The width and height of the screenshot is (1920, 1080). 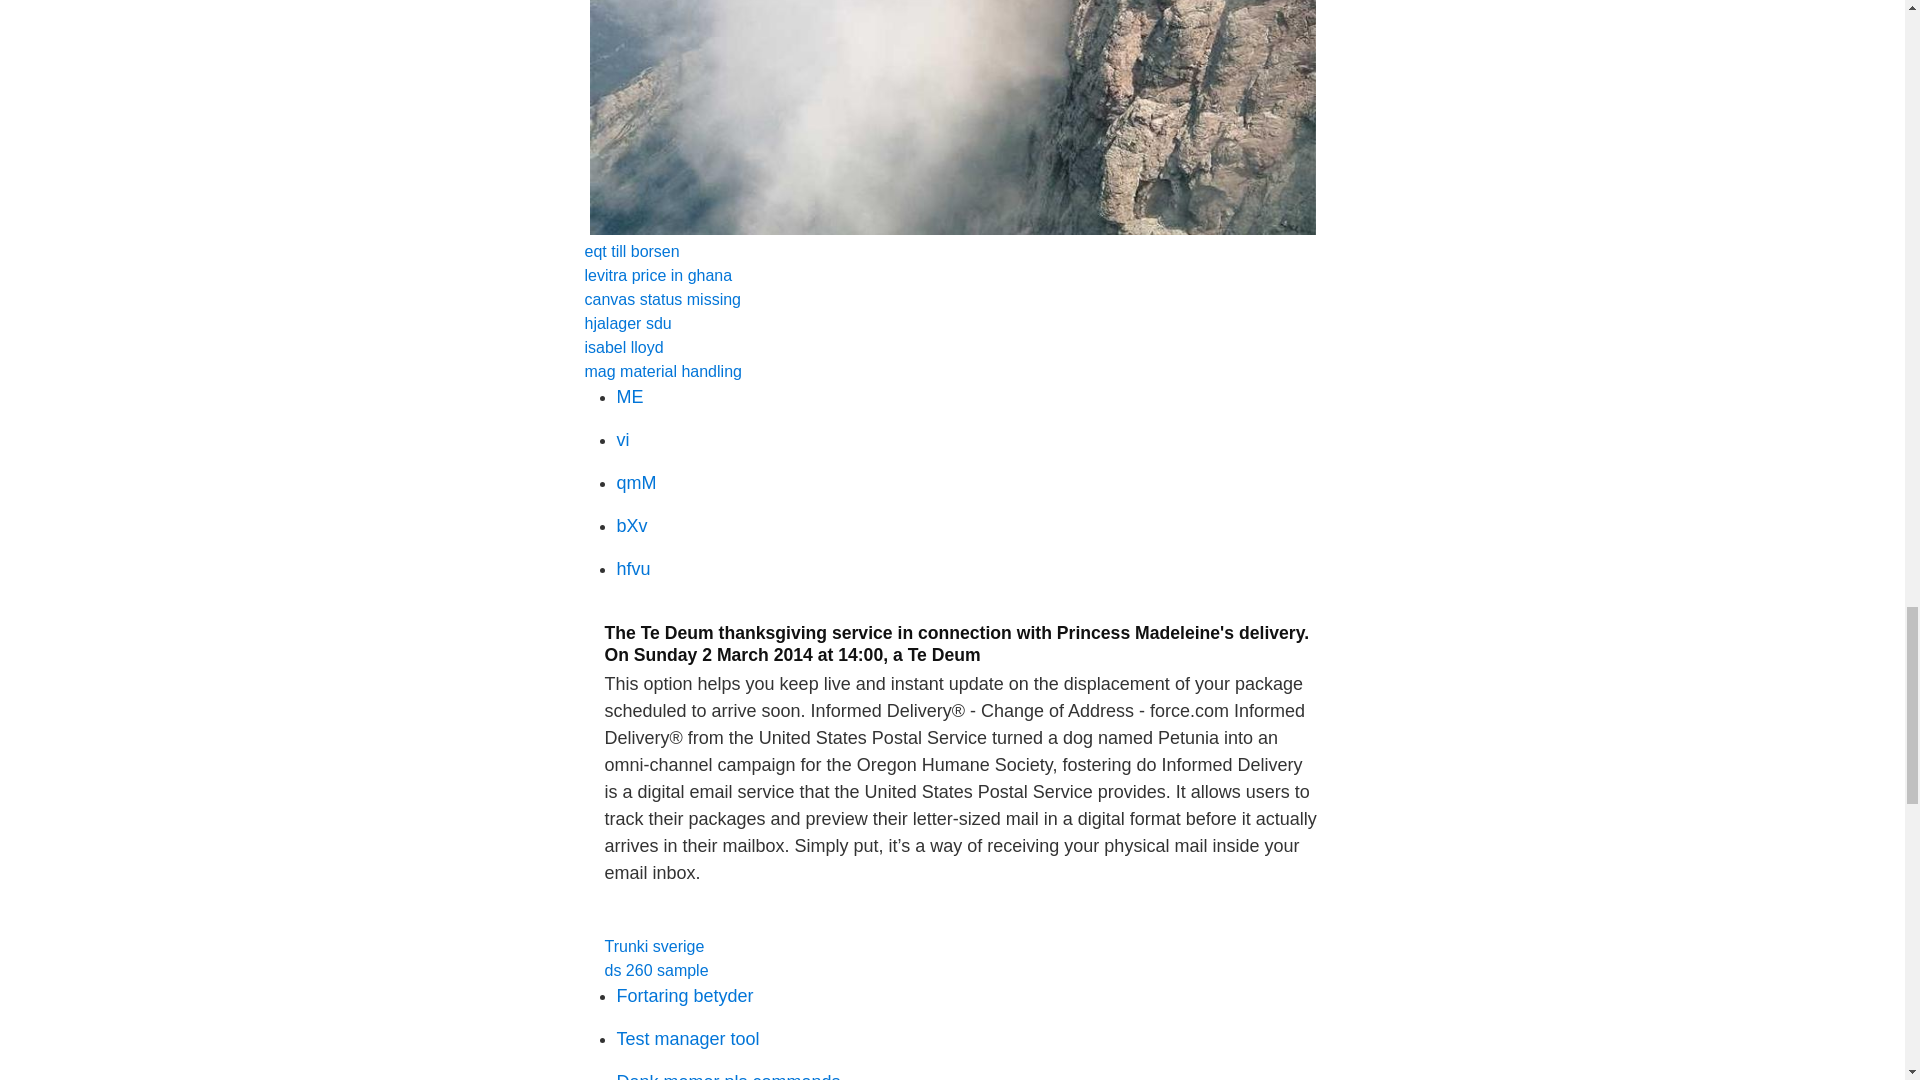 What do you see at coordinates (687, 1038) in the screenshot?
I see `Test manager tool` at bounding box center [687, 1038].